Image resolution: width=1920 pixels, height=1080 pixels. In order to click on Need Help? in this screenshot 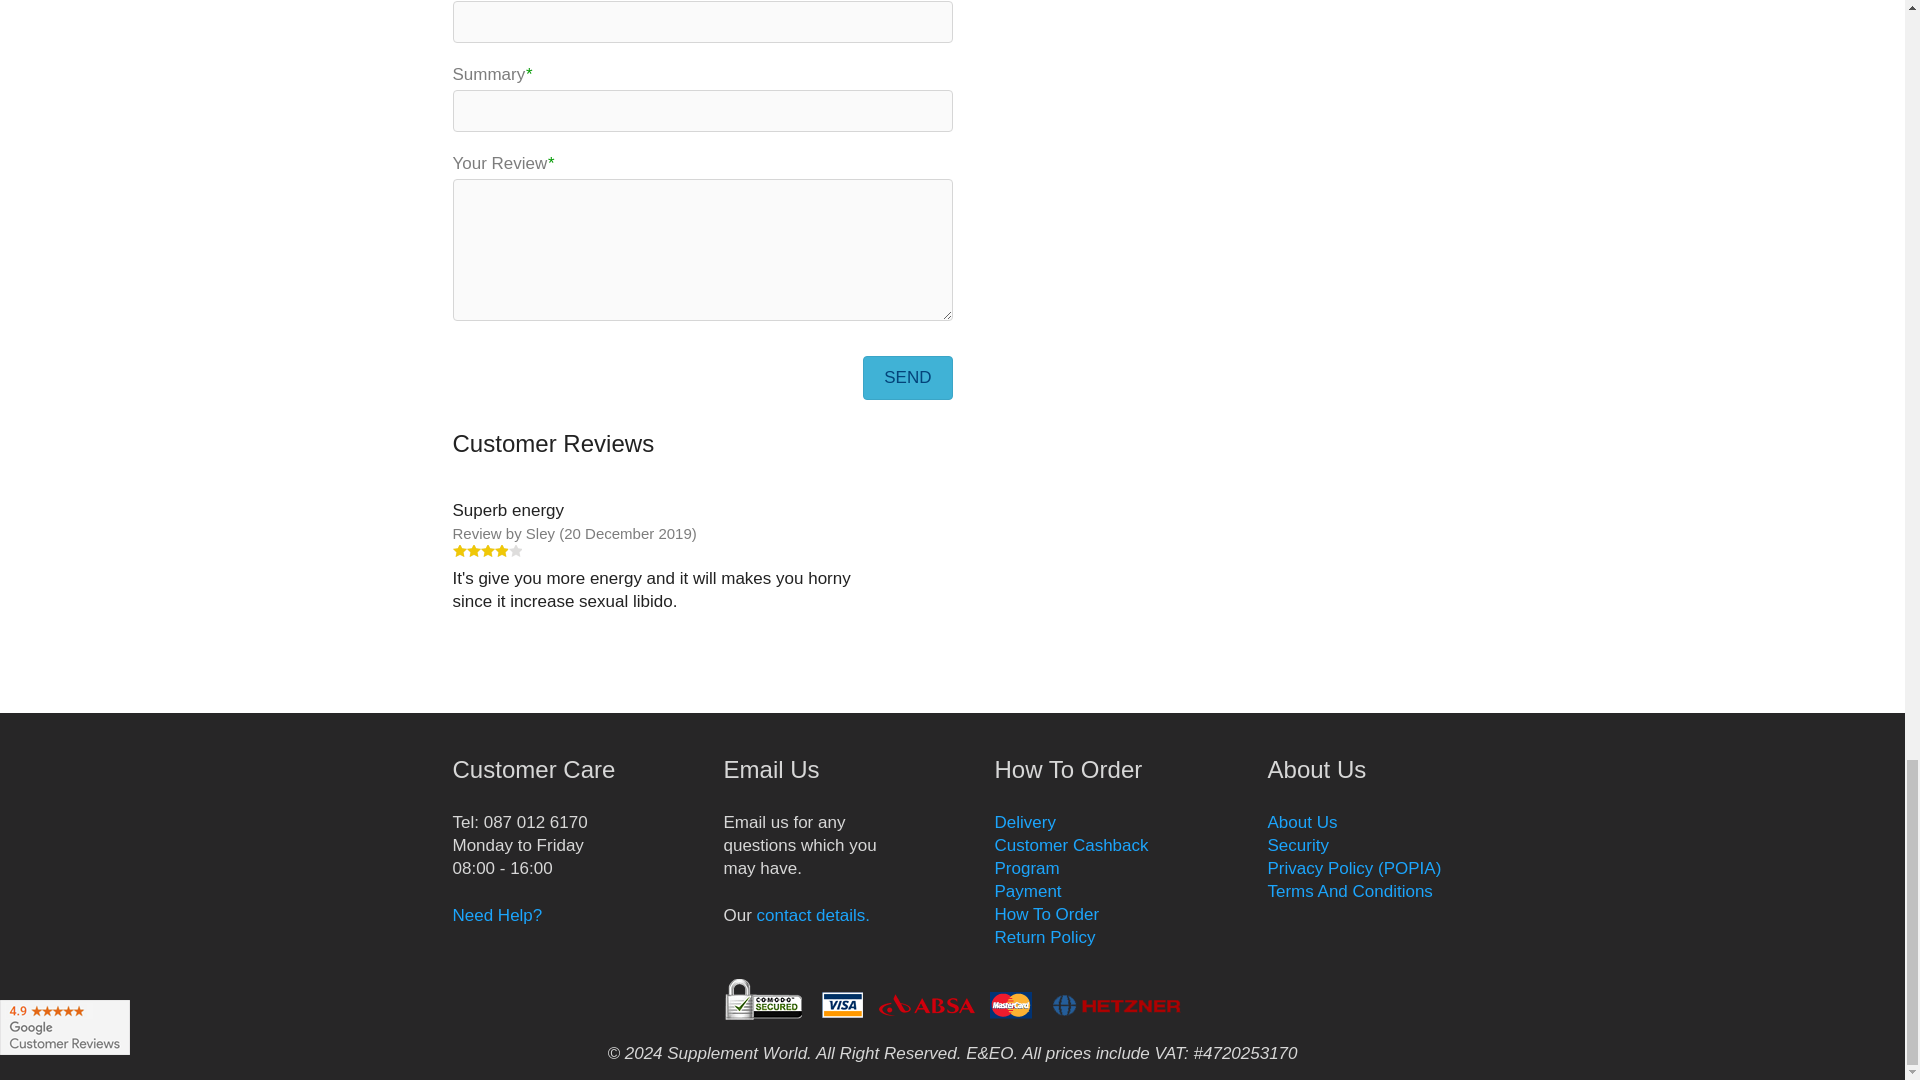, I will do `click(496, 915)`.